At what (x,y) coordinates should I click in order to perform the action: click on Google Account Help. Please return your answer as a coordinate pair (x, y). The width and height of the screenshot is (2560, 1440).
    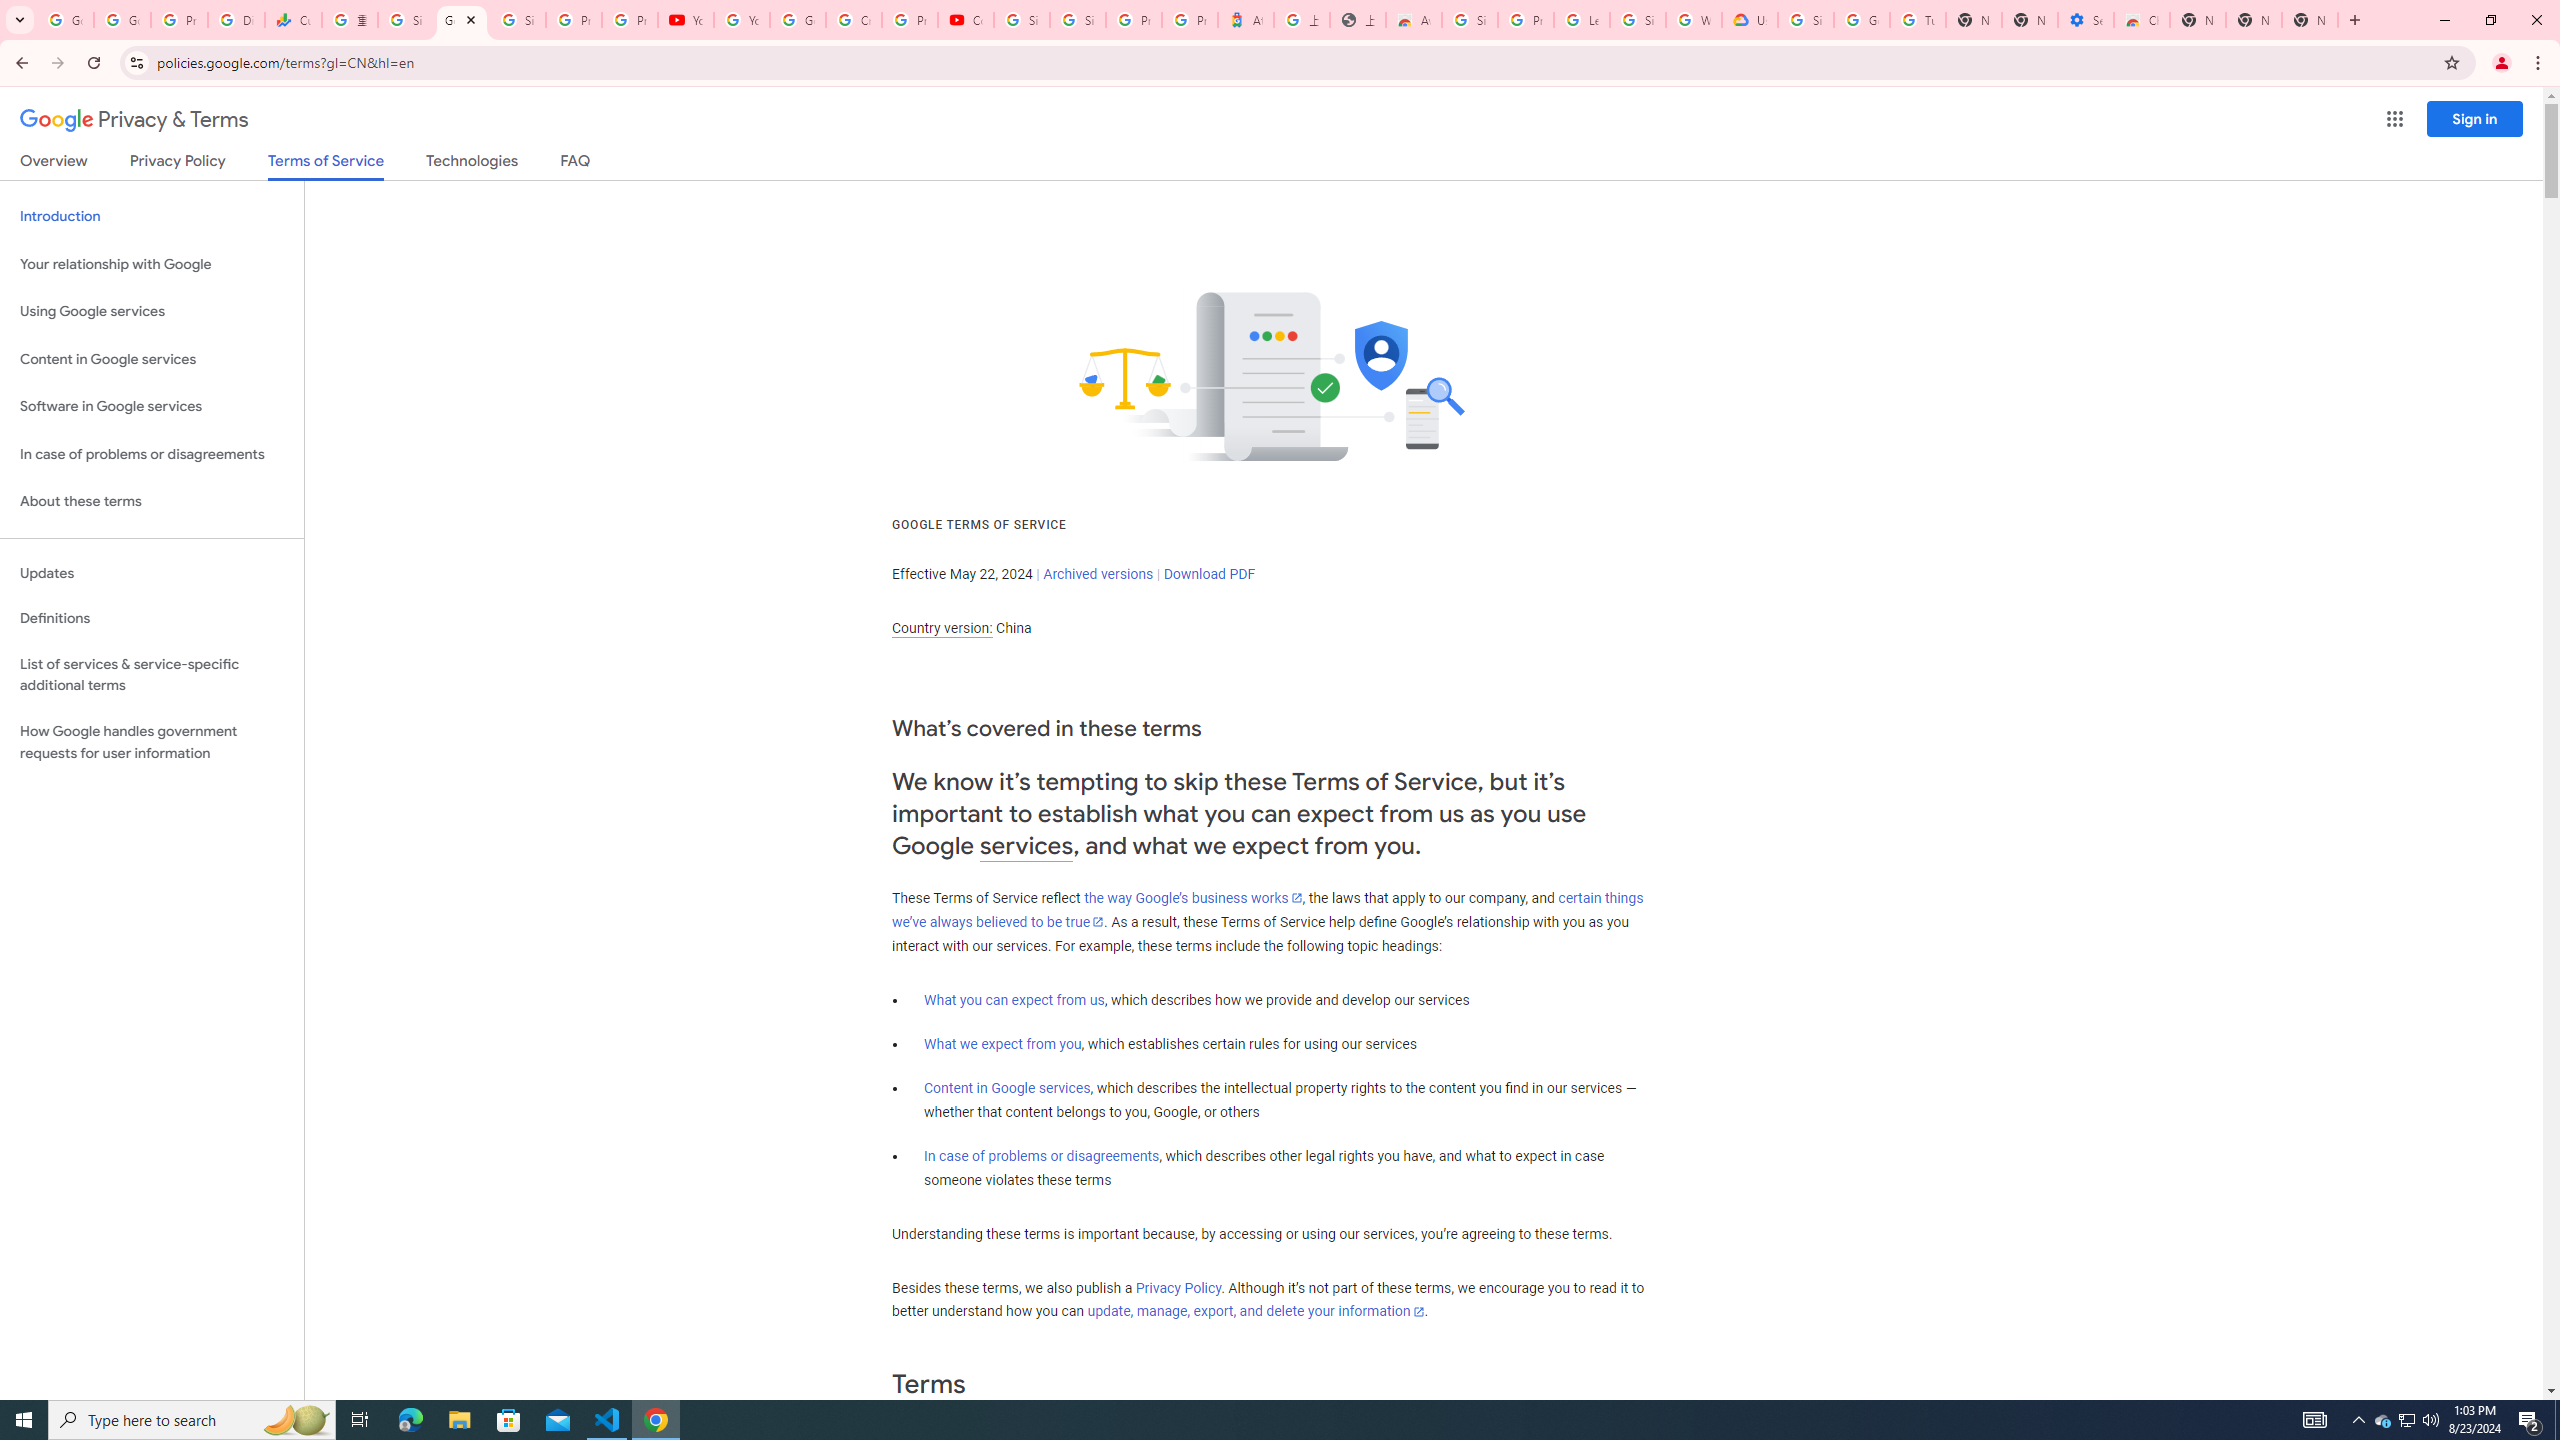
    Looking at the image, I should click on (1862, 20).